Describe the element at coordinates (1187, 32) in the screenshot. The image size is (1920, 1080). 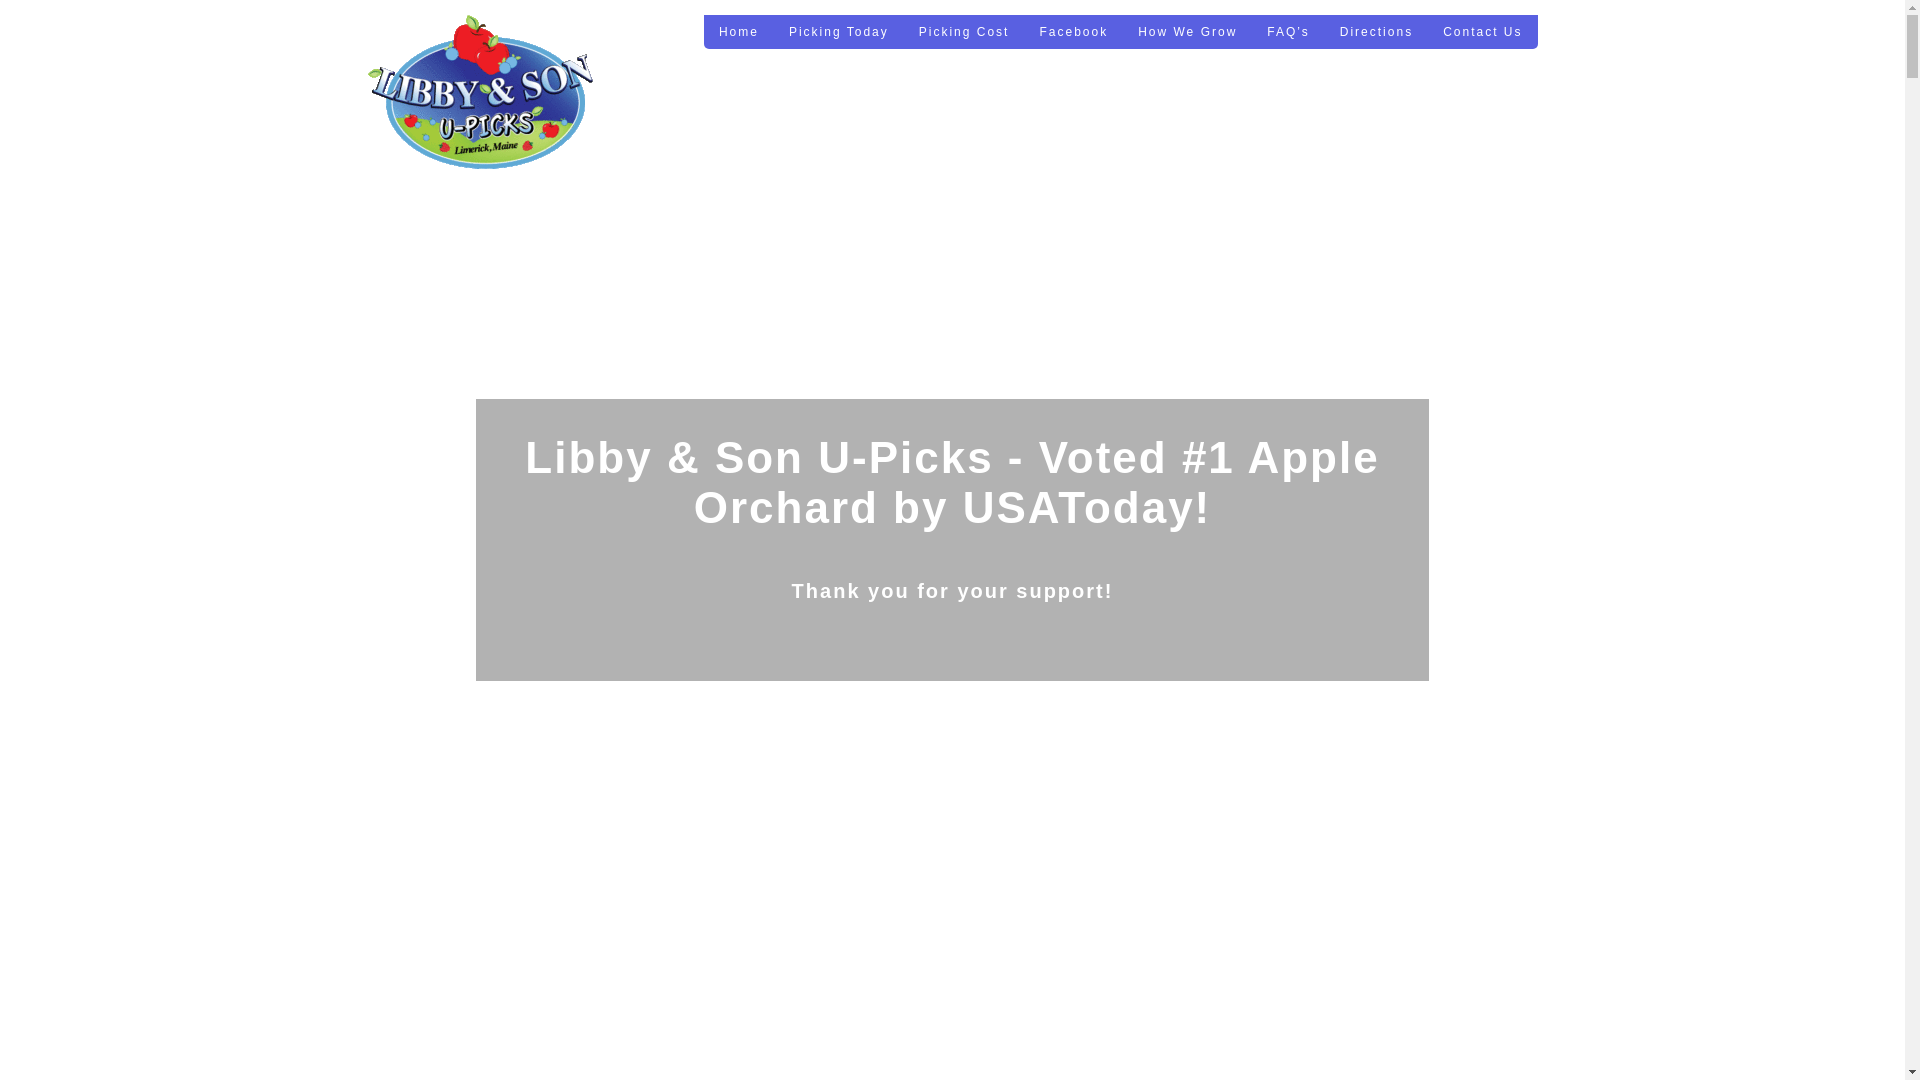
I see `How We Grow` at that location.